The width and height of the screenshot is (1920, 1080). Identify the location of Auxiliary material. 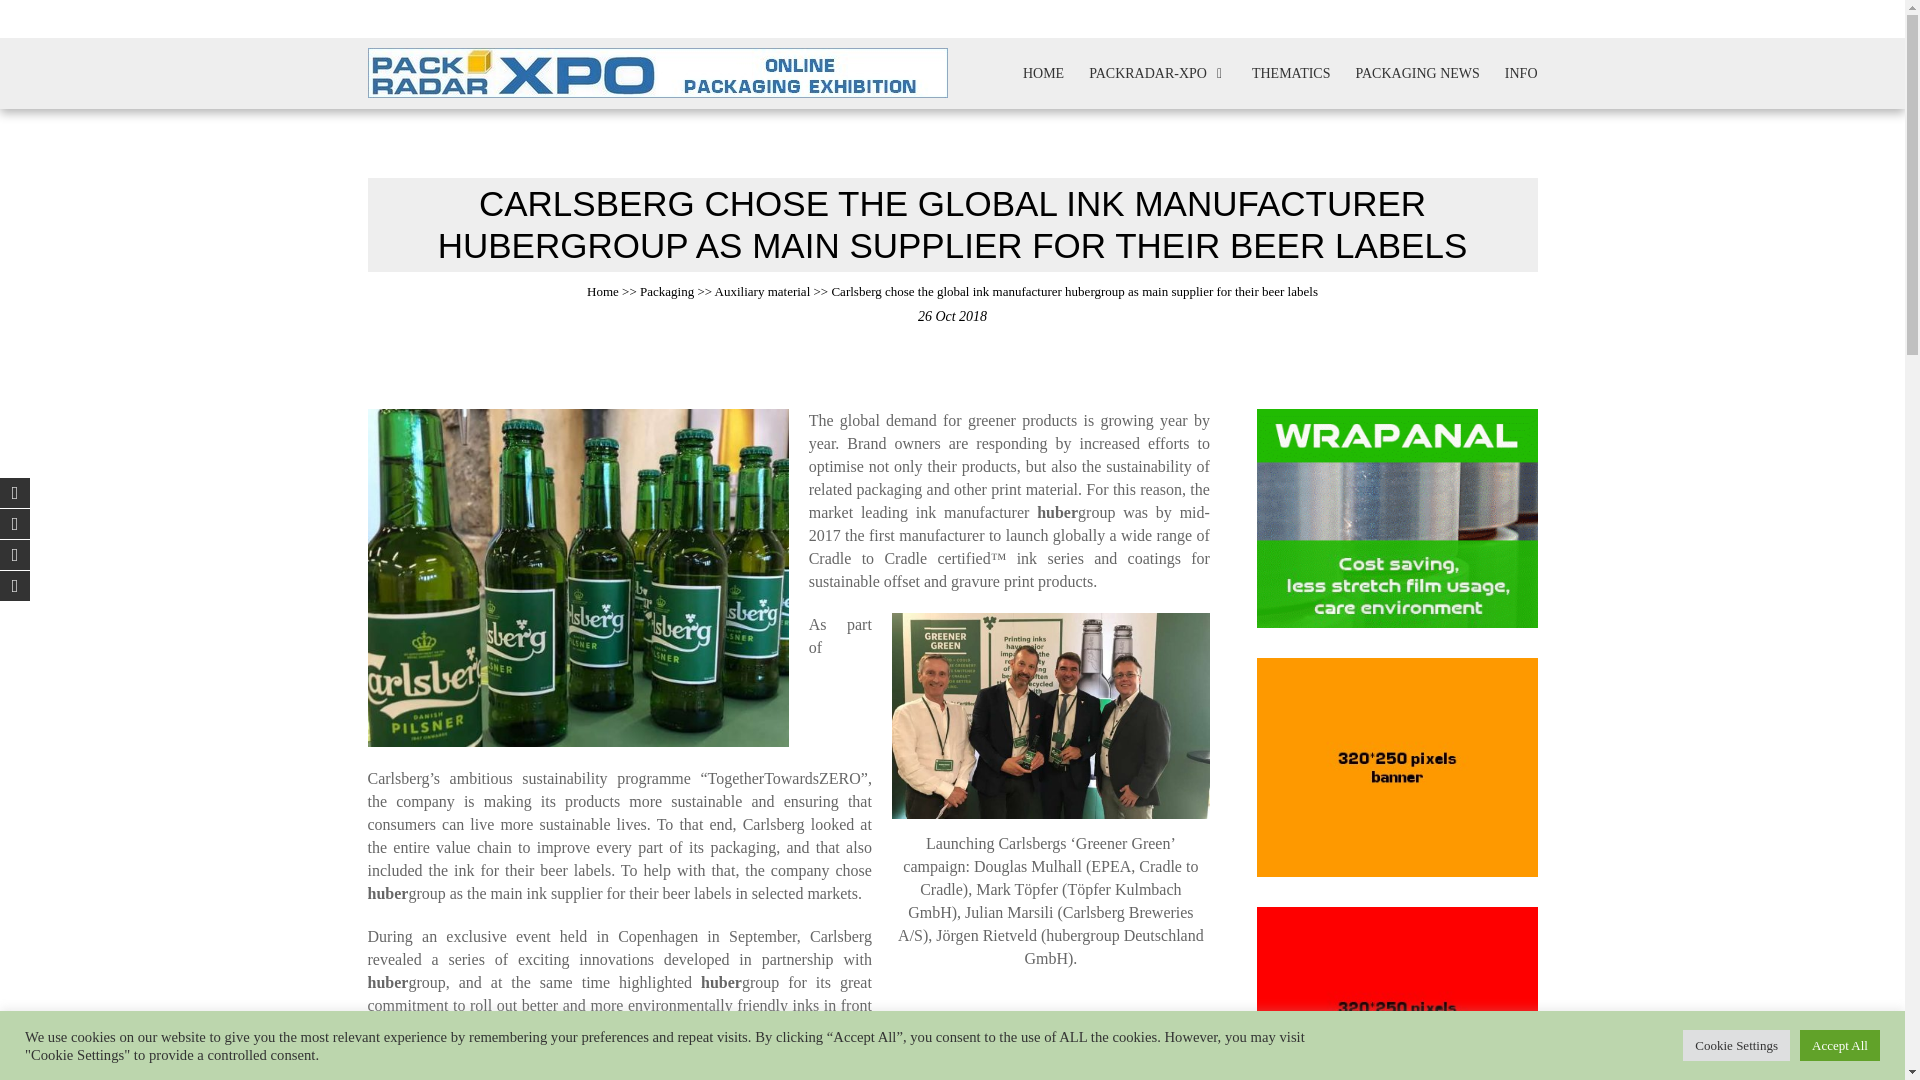
(762, 292).